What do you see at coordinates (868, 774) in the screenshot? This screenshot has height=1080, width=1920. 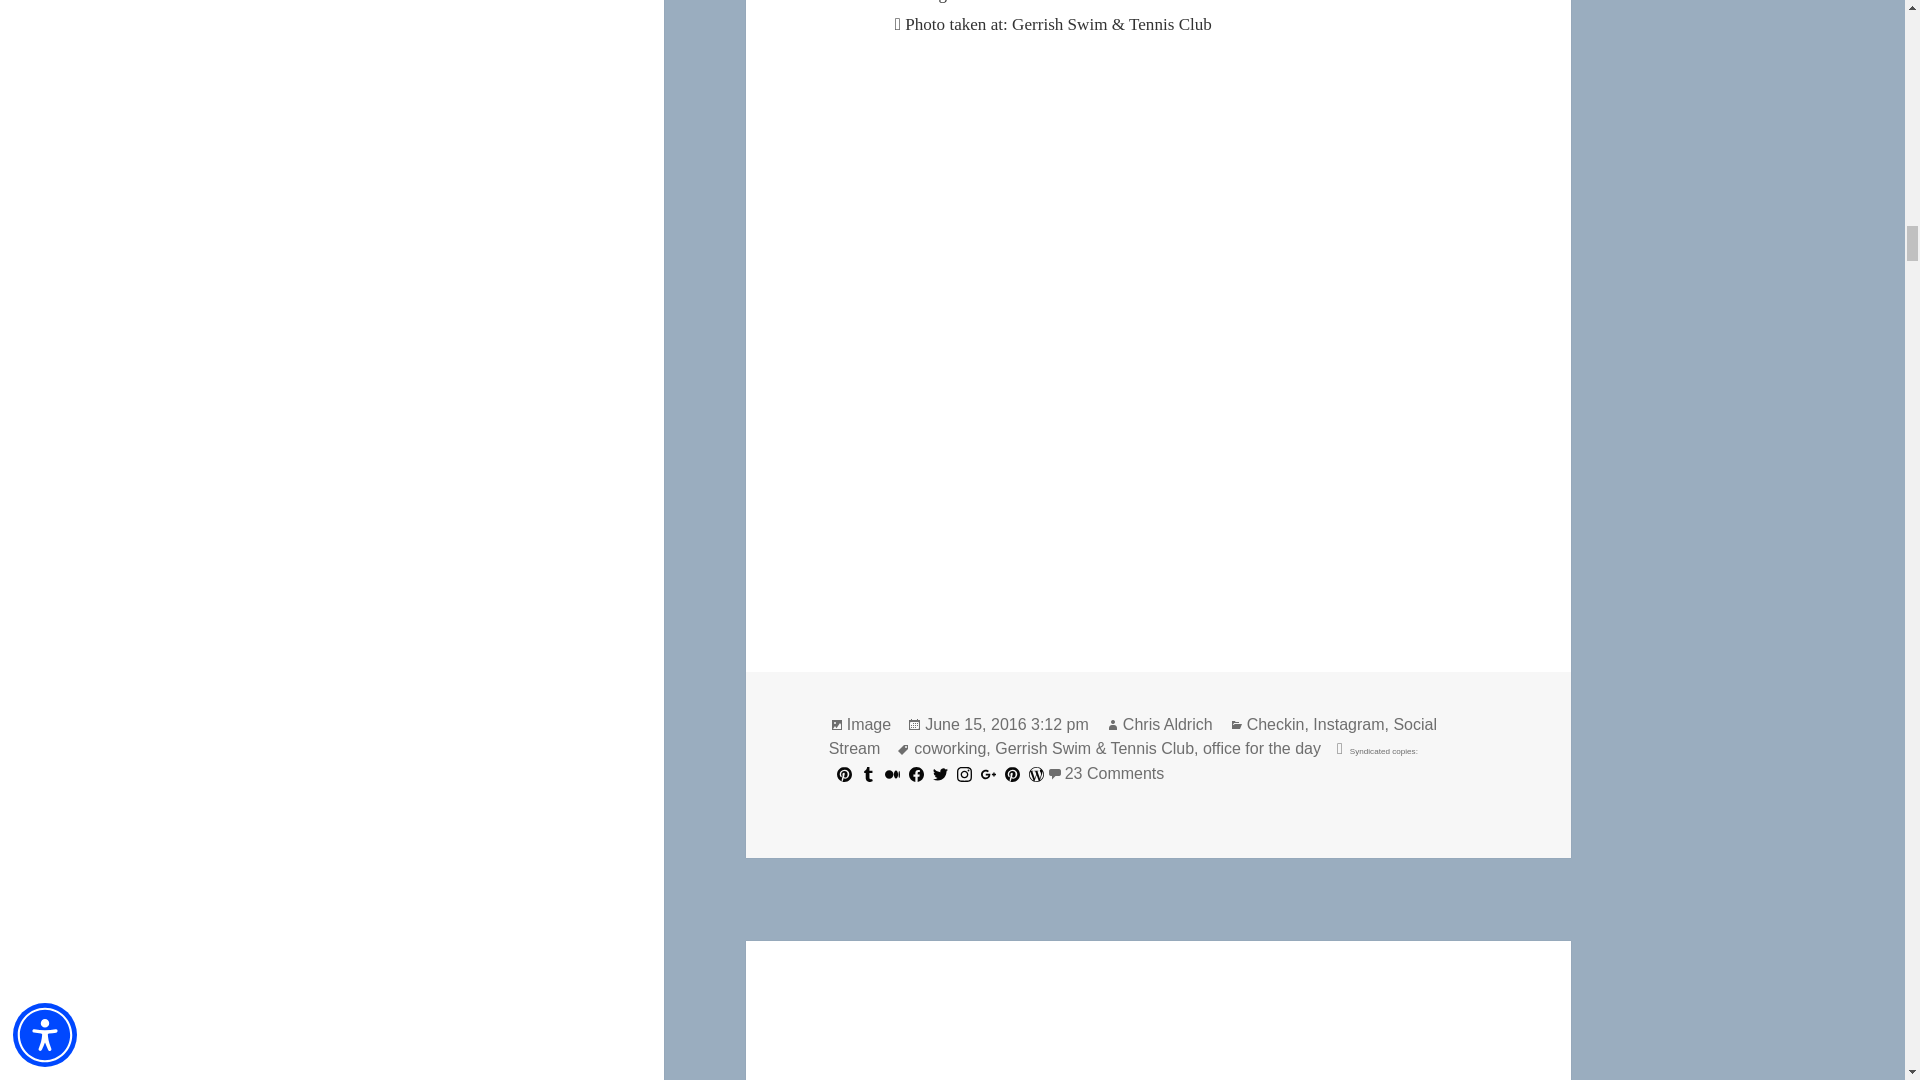 I see `Tumblr` at bounding box center [868, 774].